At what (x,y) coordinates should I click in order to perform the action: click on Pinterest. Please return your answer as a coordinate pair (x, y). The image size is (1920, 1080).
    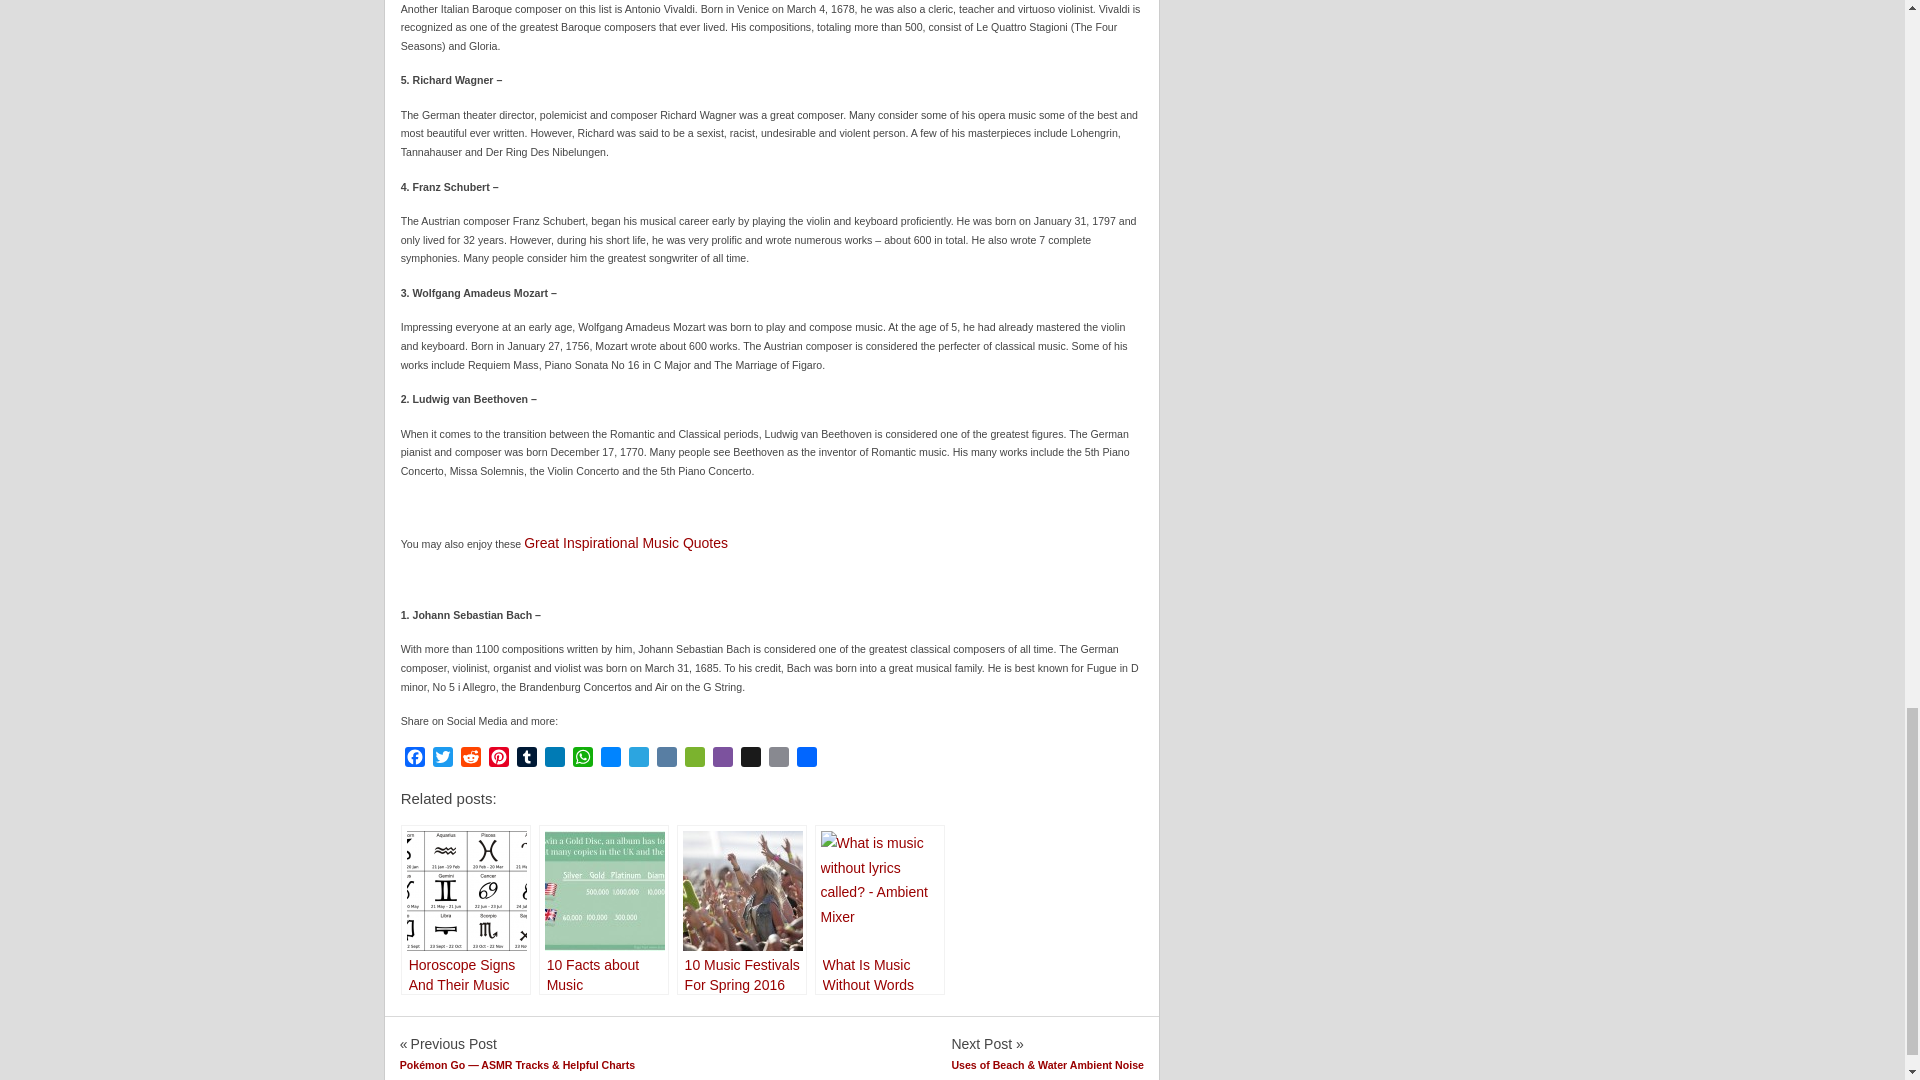
    Looking at the image, I should click on (498, 760).